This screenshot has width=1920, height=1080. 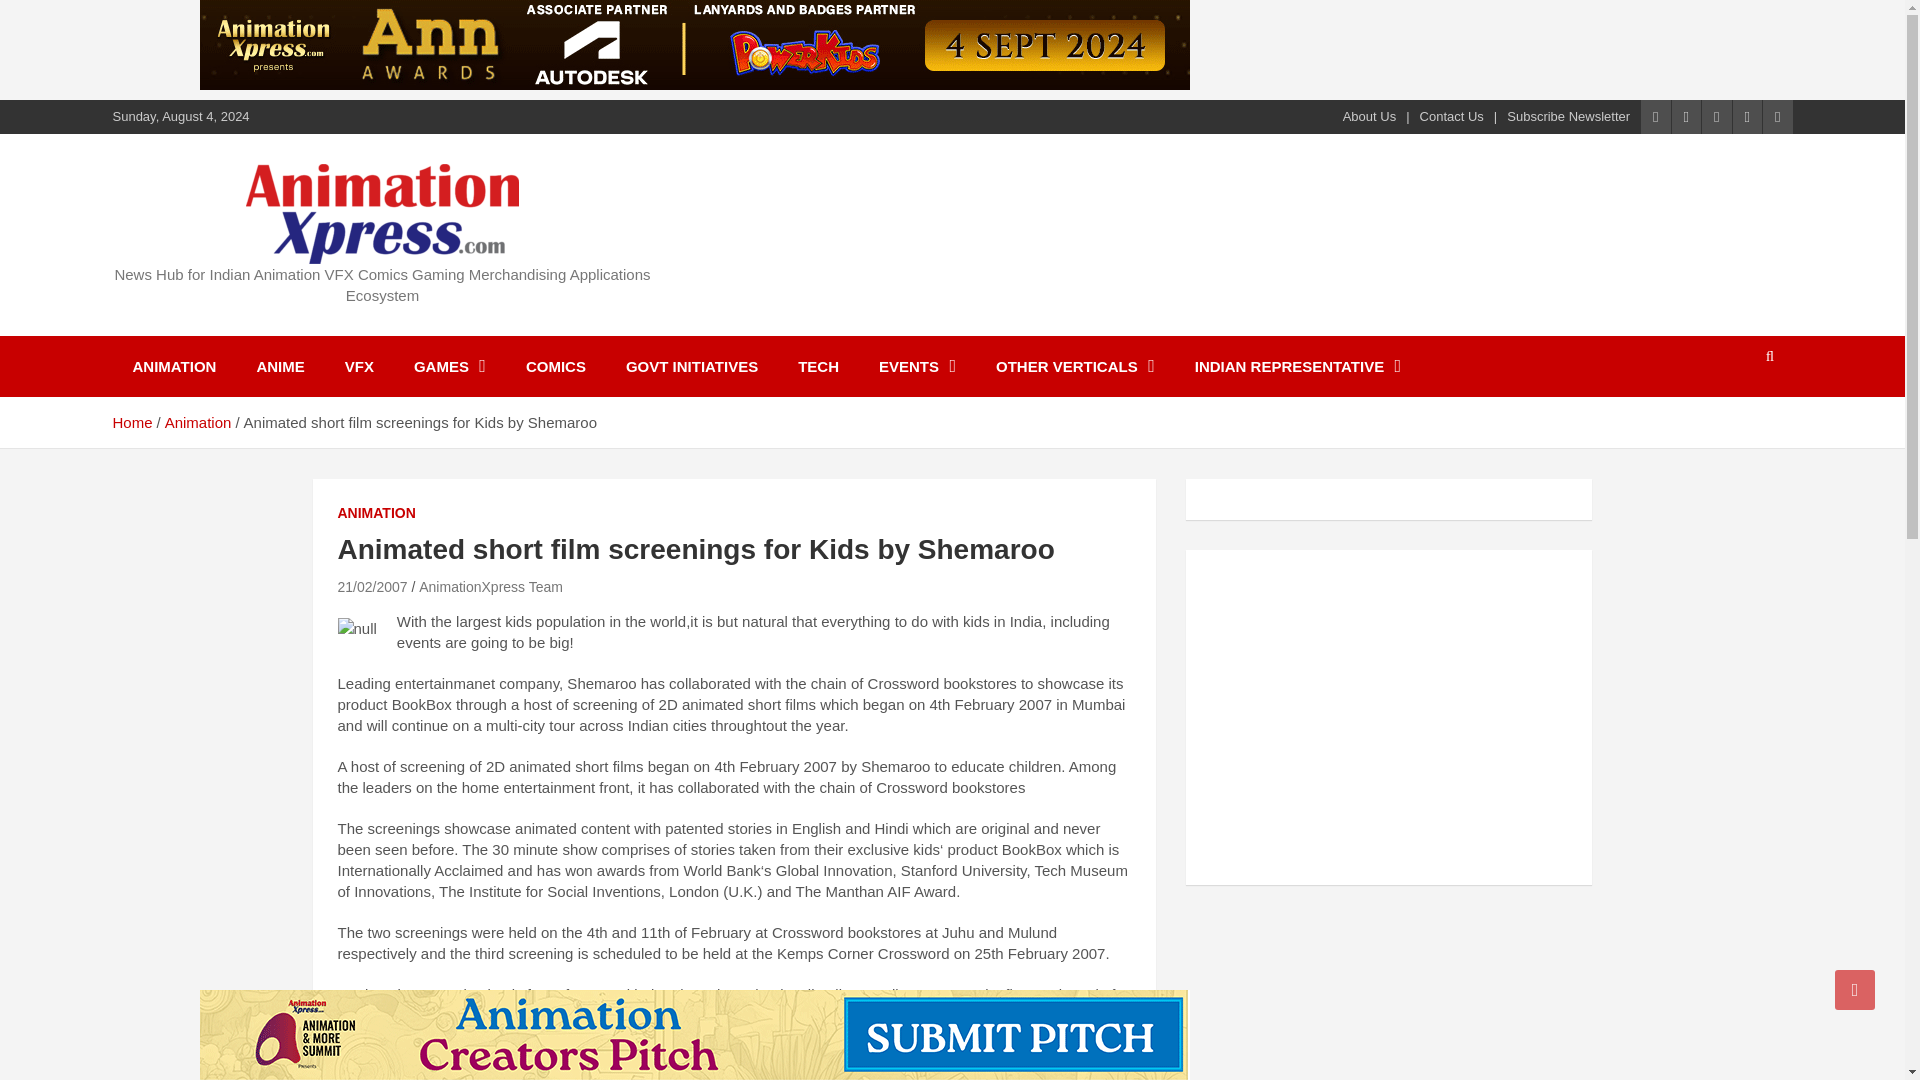 What do you see at coordinates (280, 366) in the screenshot?
I see `ANIME` at bounding box center [280, 366].